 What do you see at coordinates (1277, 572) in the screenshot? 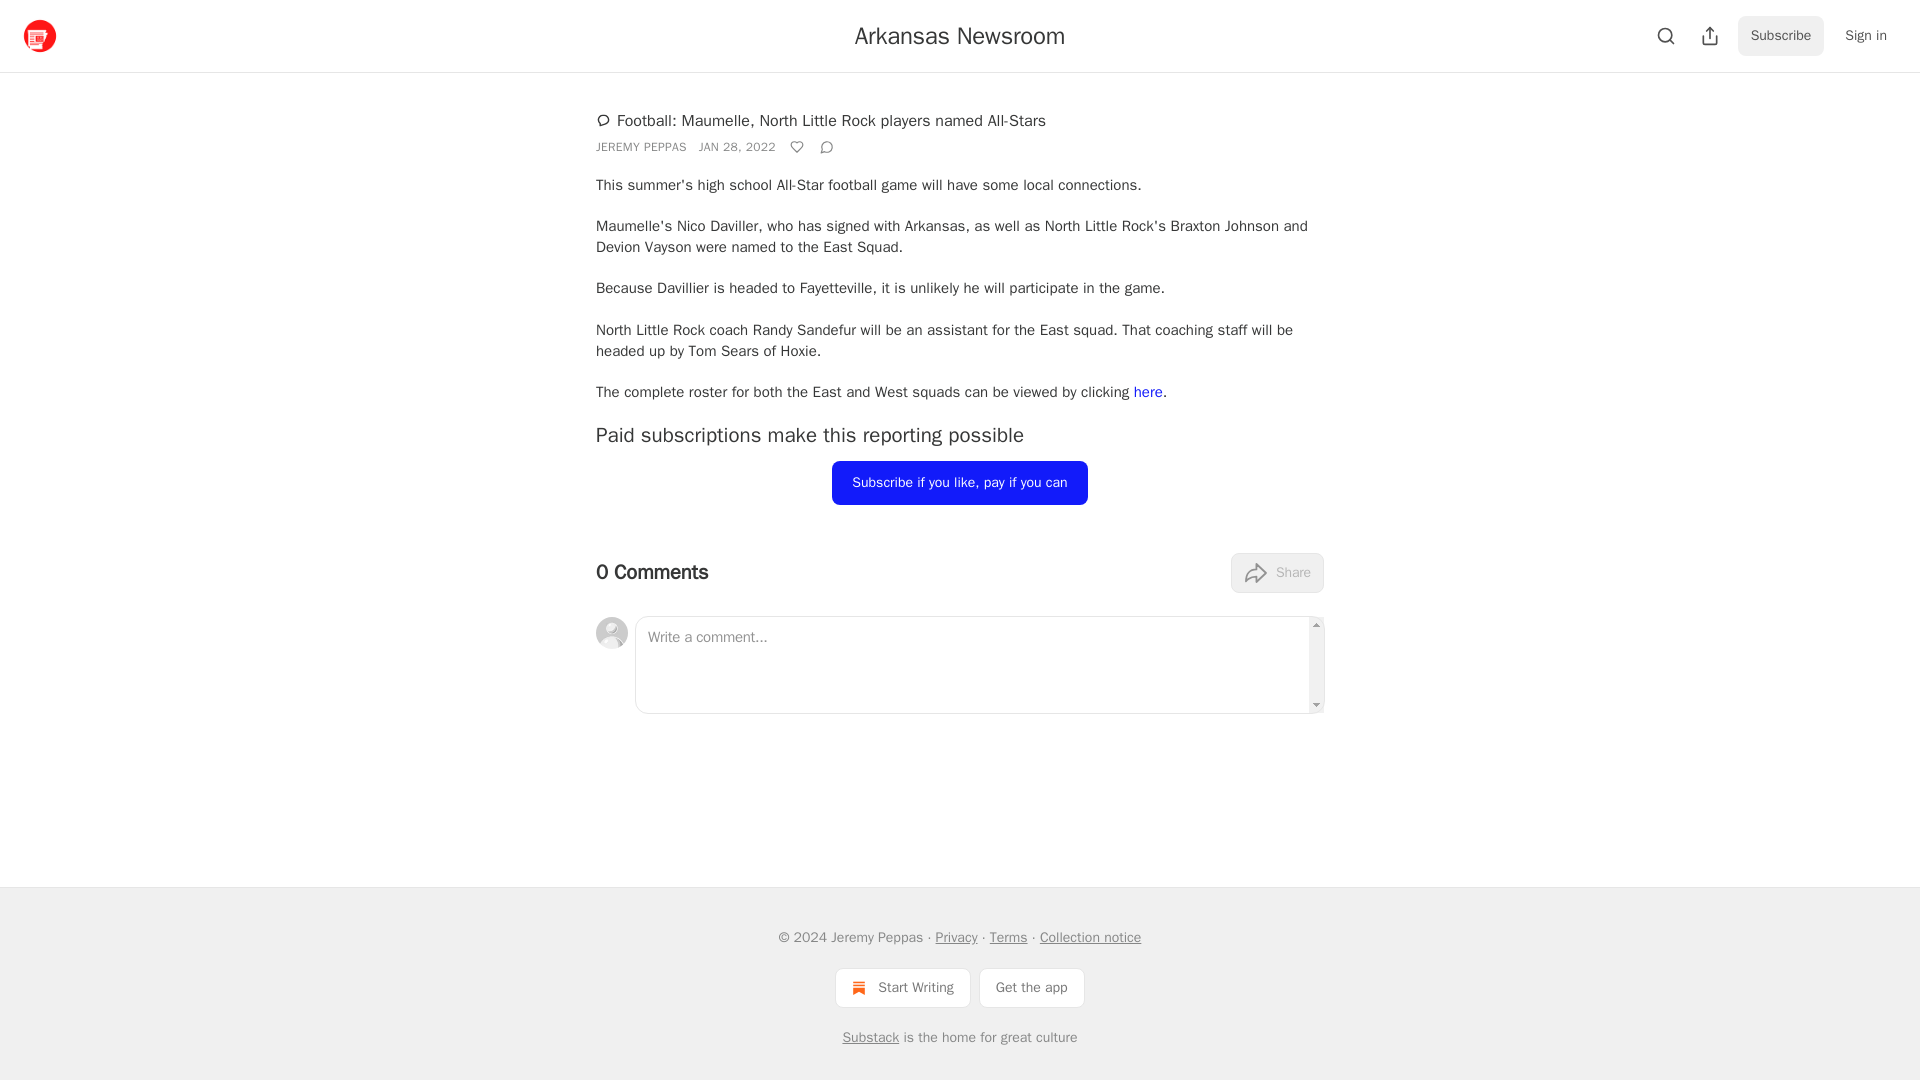
I see `Share` at bounding box center [1277, 572].